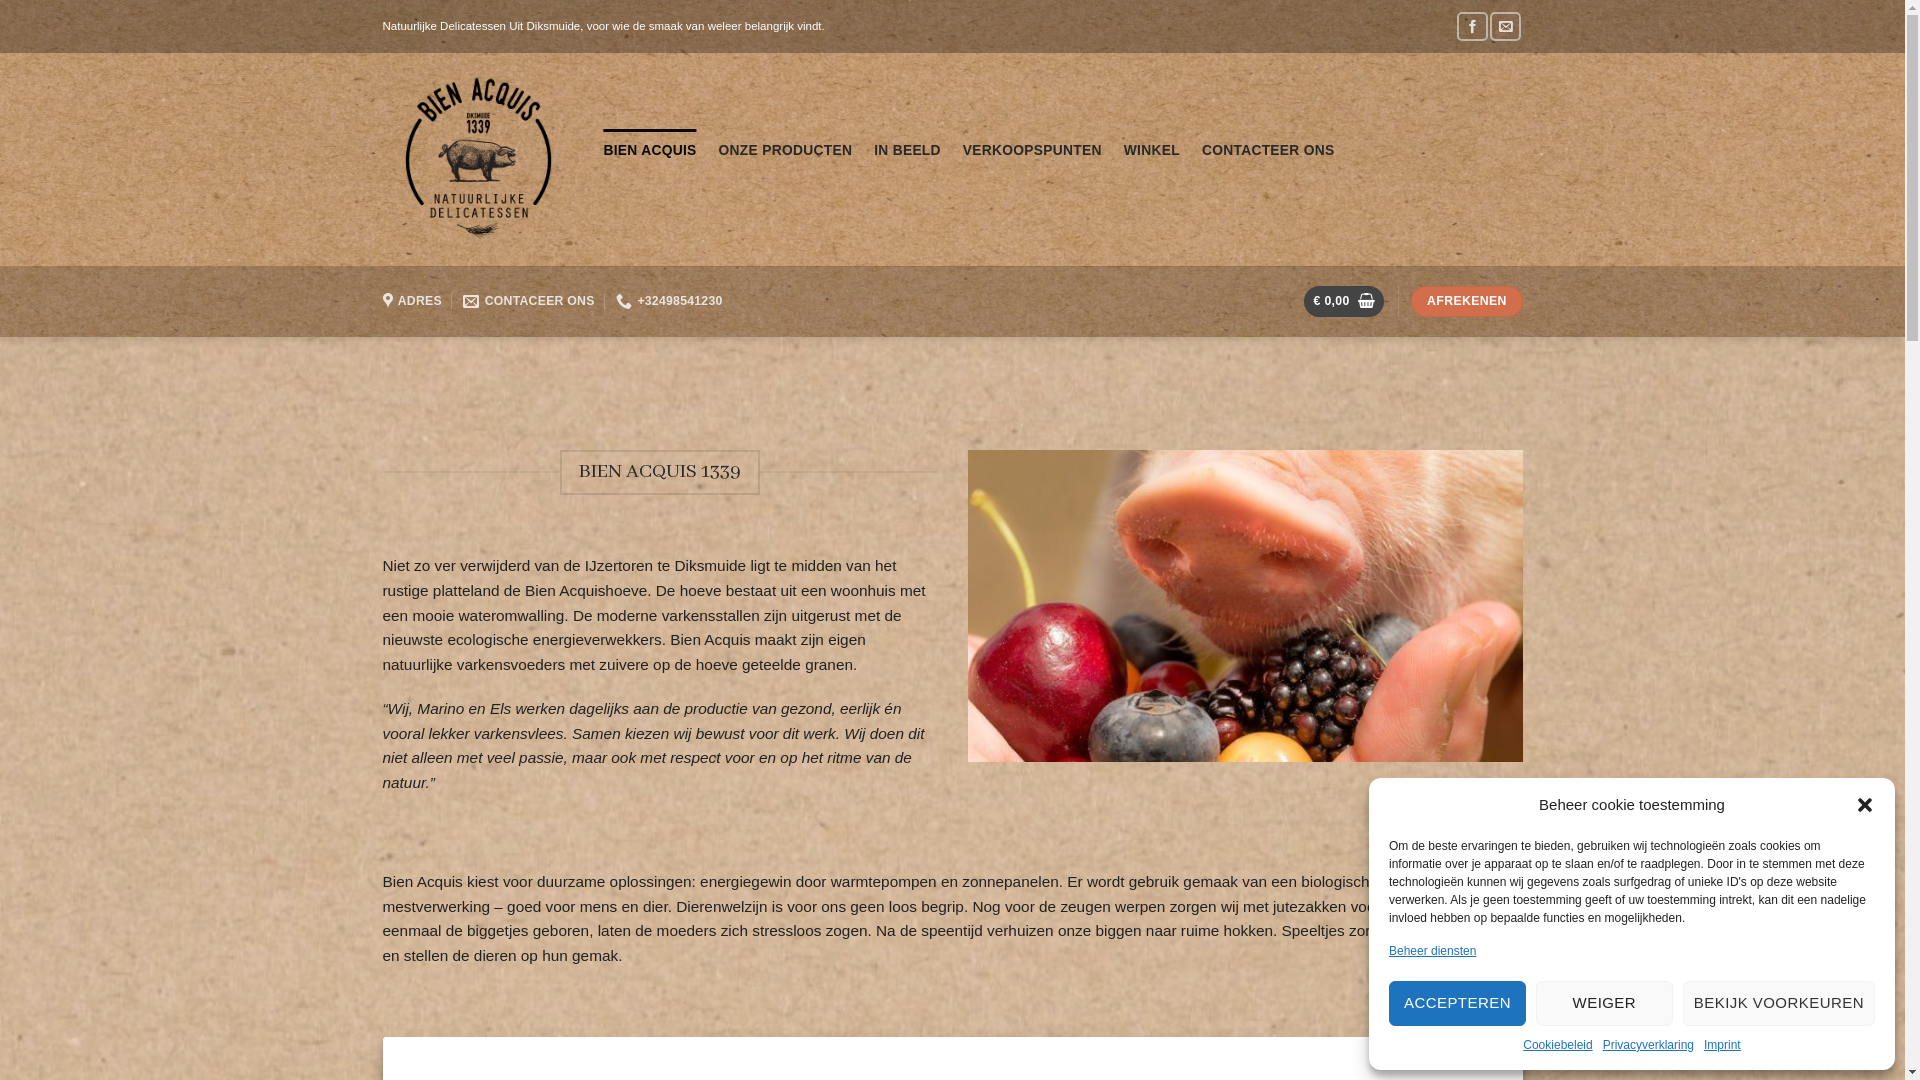 Image resolution: width=1920 pixels, height=1080 pixels. I want to click on IN BEELD, so click(908, 150).